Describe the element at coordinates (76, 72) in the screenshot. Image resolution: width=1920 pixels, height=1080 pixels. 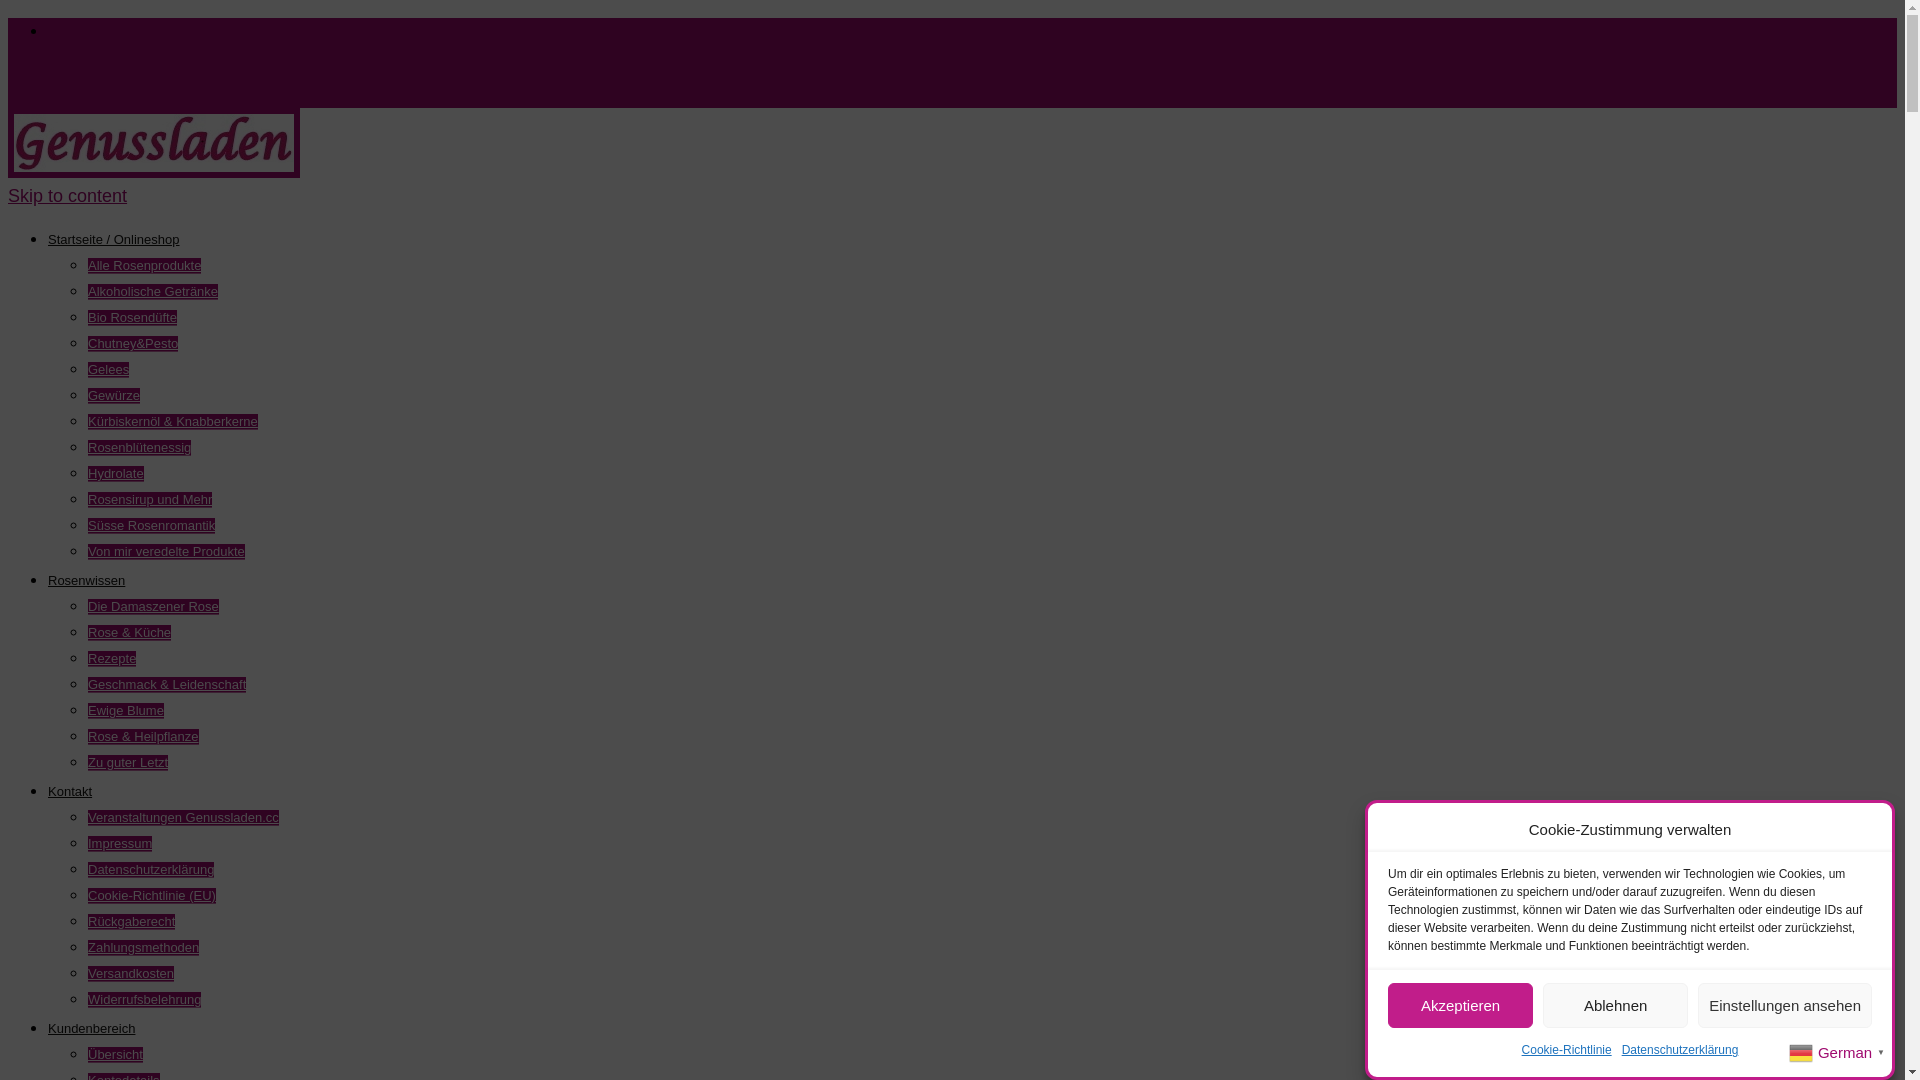
I see `0664 / 22 31 379` at that location.